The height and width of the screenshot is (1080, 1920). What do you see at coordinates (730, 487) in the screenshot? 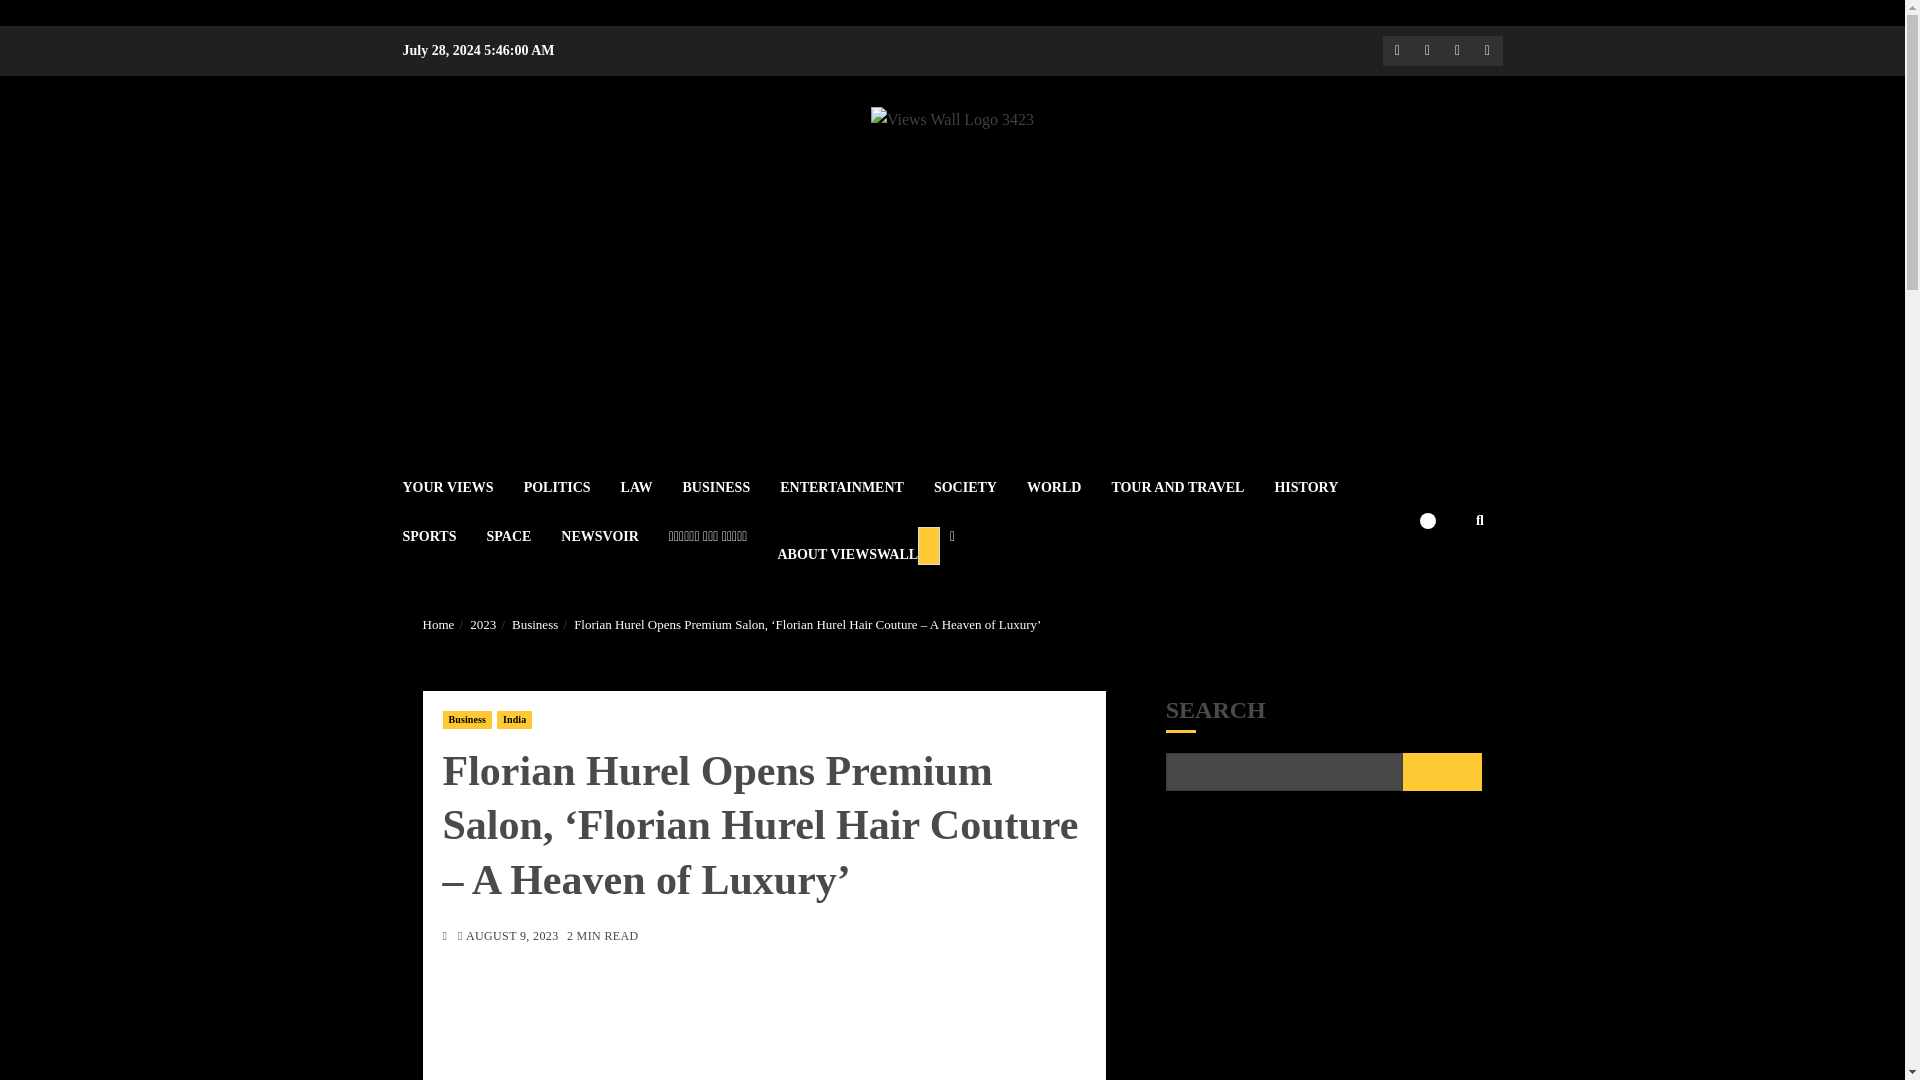
I see `BUSINESS` at bounding box center [730, 487].